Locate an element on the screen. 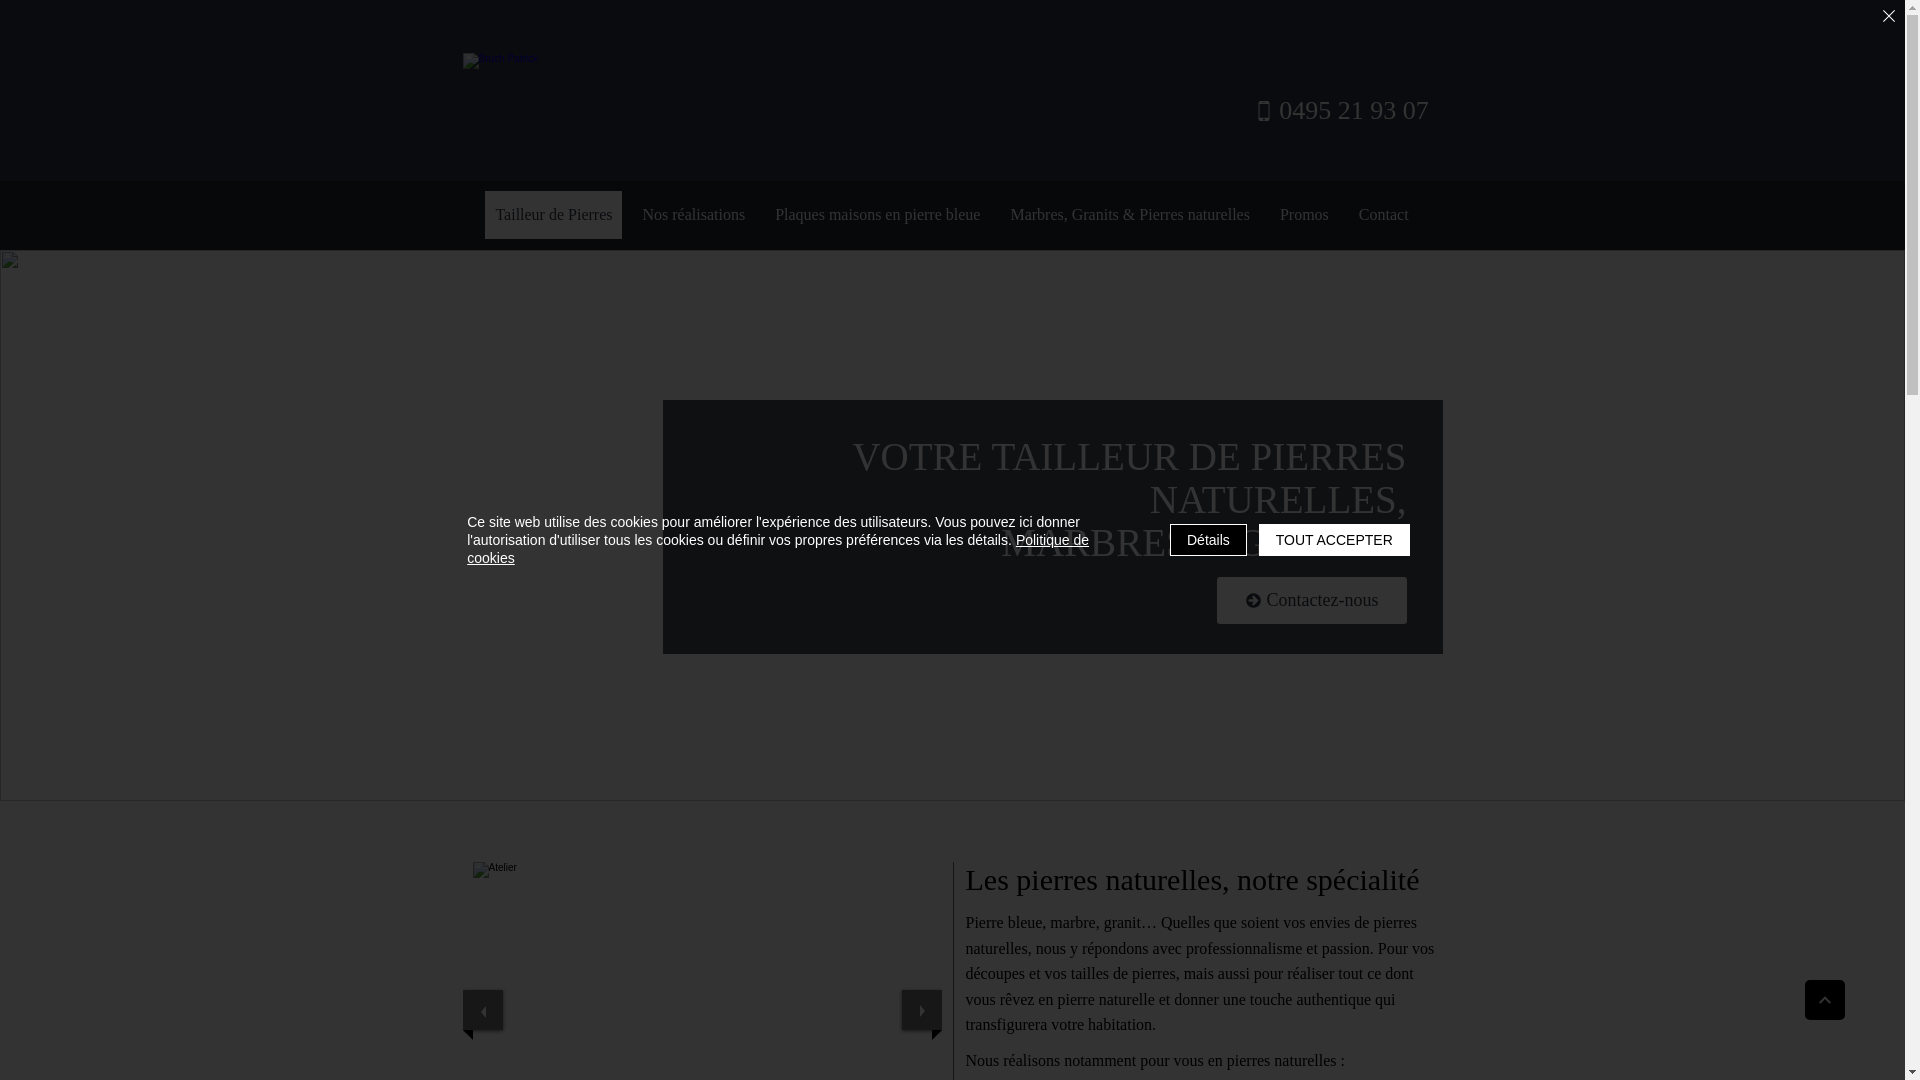 This screenshot has height=1080, width=1920. Plaques maisons en pierre bleue is located at coordinates (878, 215).